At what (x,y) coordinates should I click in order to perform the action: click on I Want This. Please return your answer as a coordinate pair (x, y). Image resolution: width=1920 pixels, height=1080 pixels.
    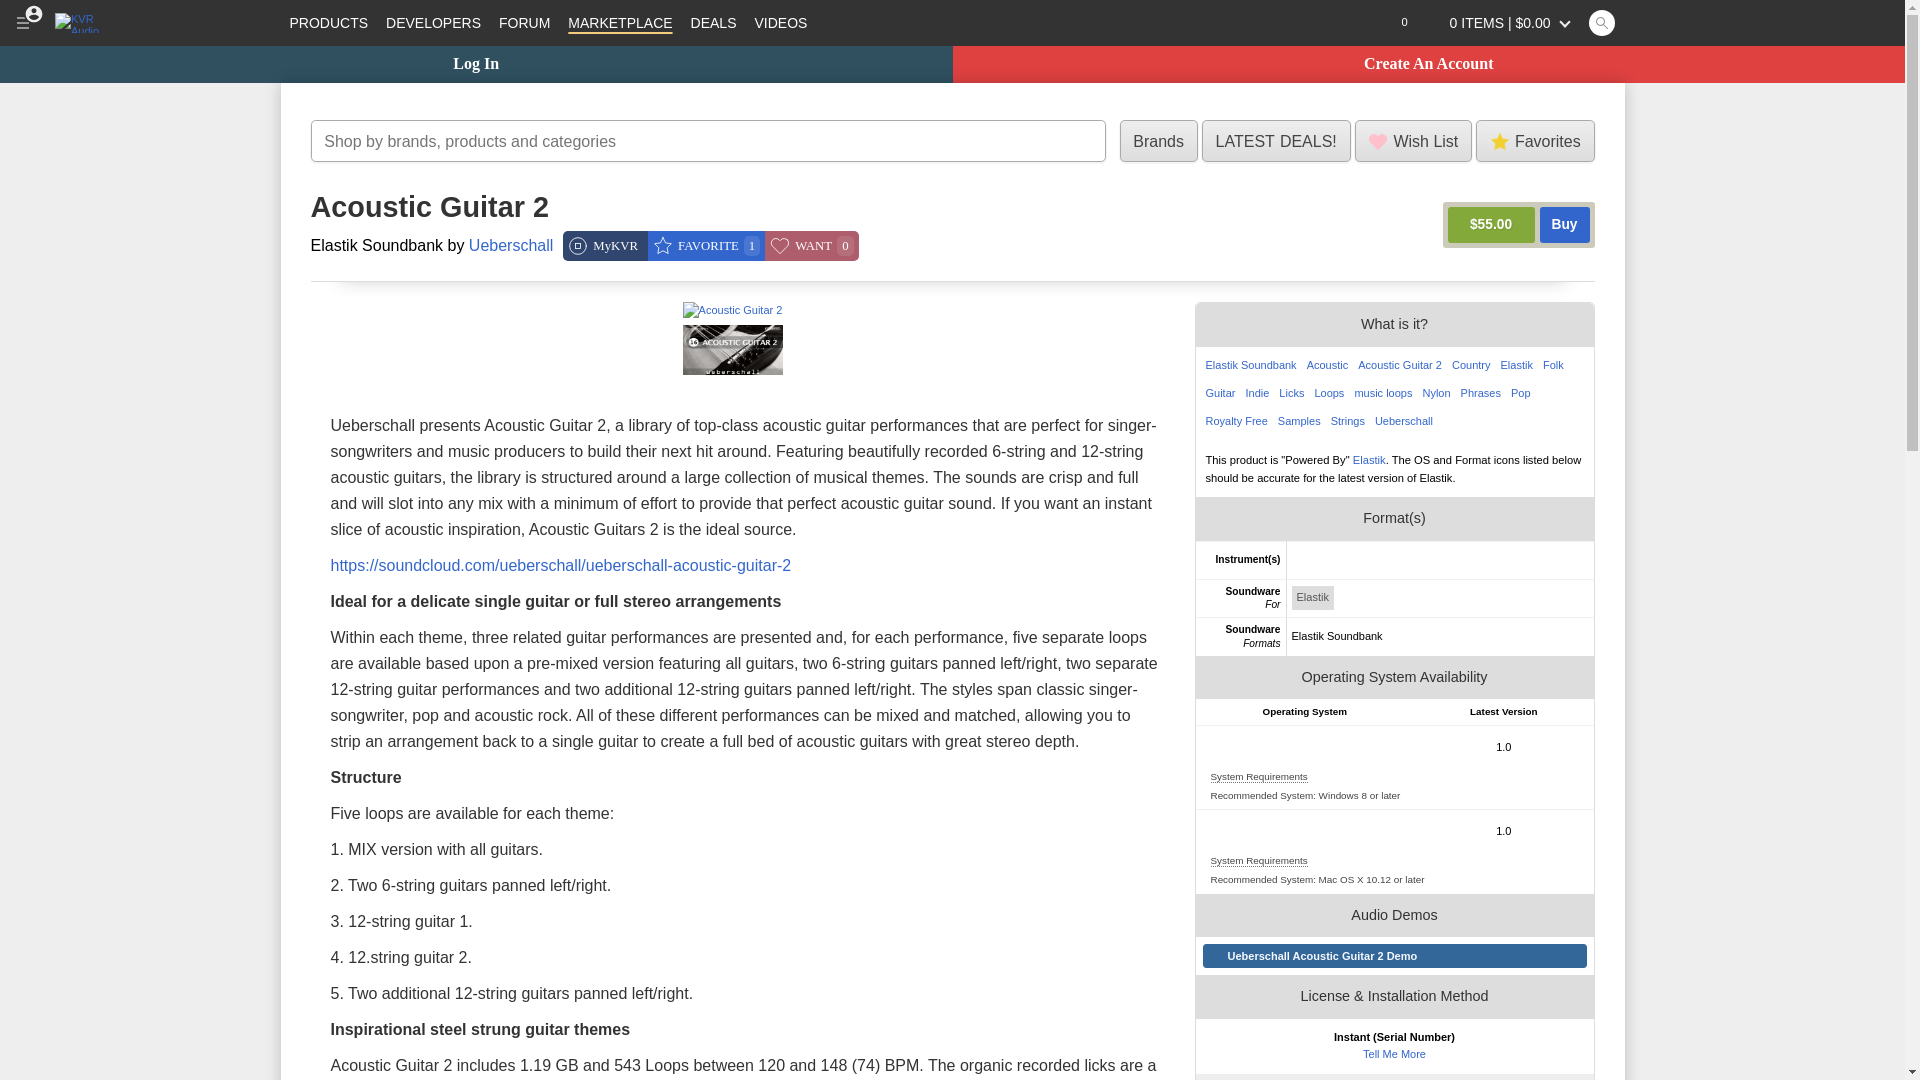
    Looking at the image, I should click on (811, 246).